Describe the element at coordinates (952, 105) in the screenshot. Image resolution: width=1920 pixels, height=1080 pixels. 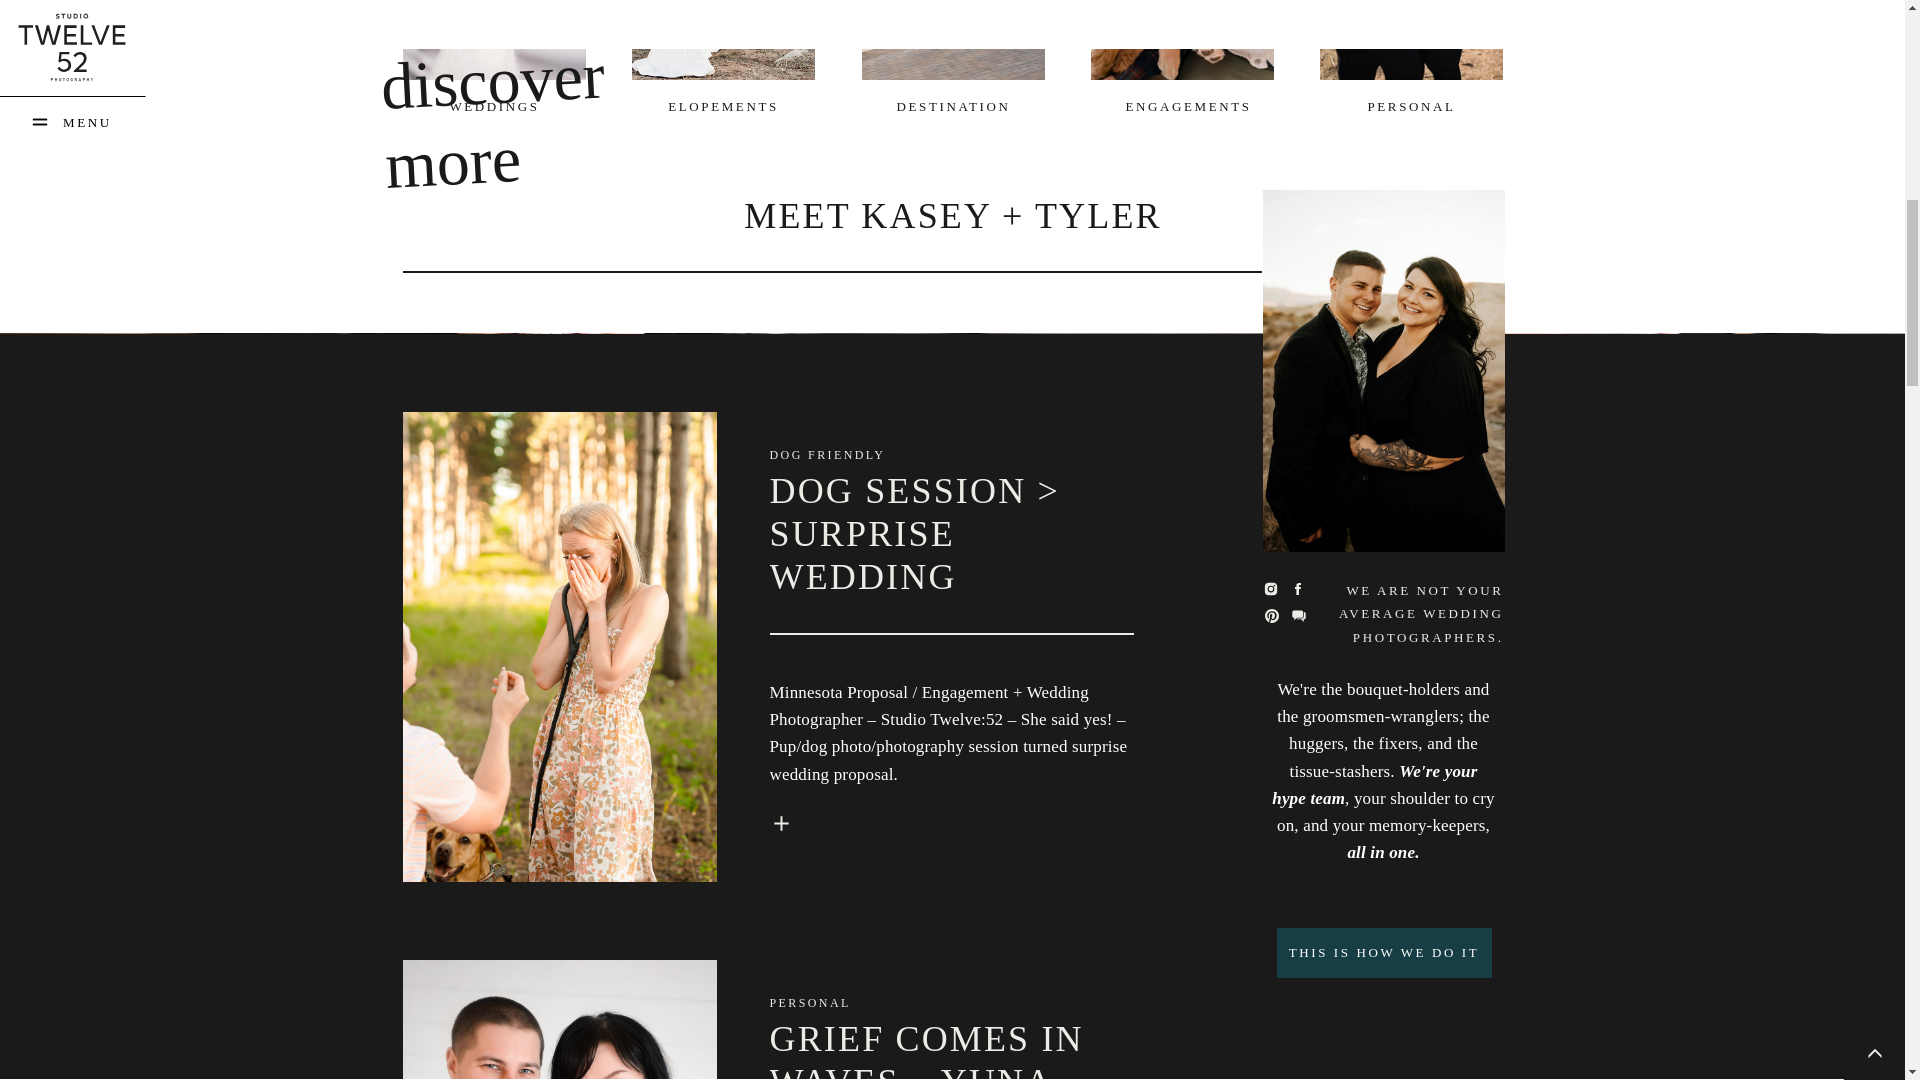
I see `DESTINATION` at that location.